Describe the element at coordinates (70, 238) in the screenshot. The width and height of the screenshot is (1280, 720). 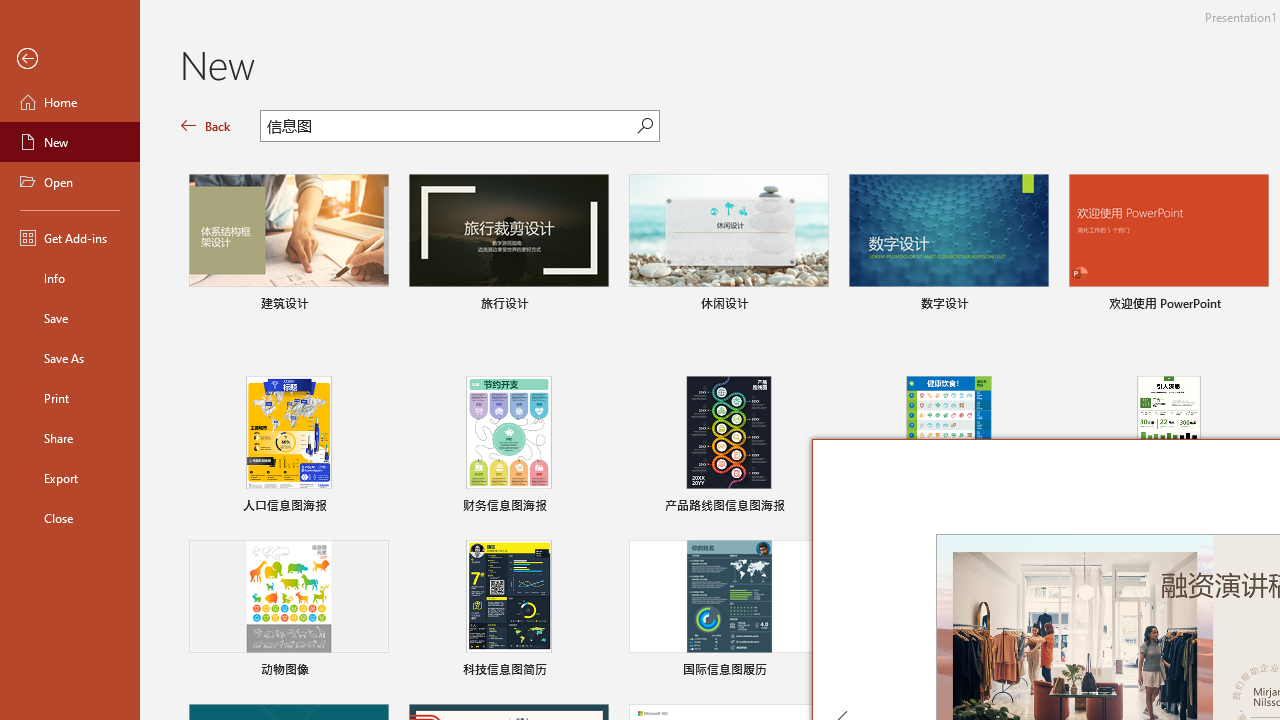
I see `Get Add-ins` at that location.